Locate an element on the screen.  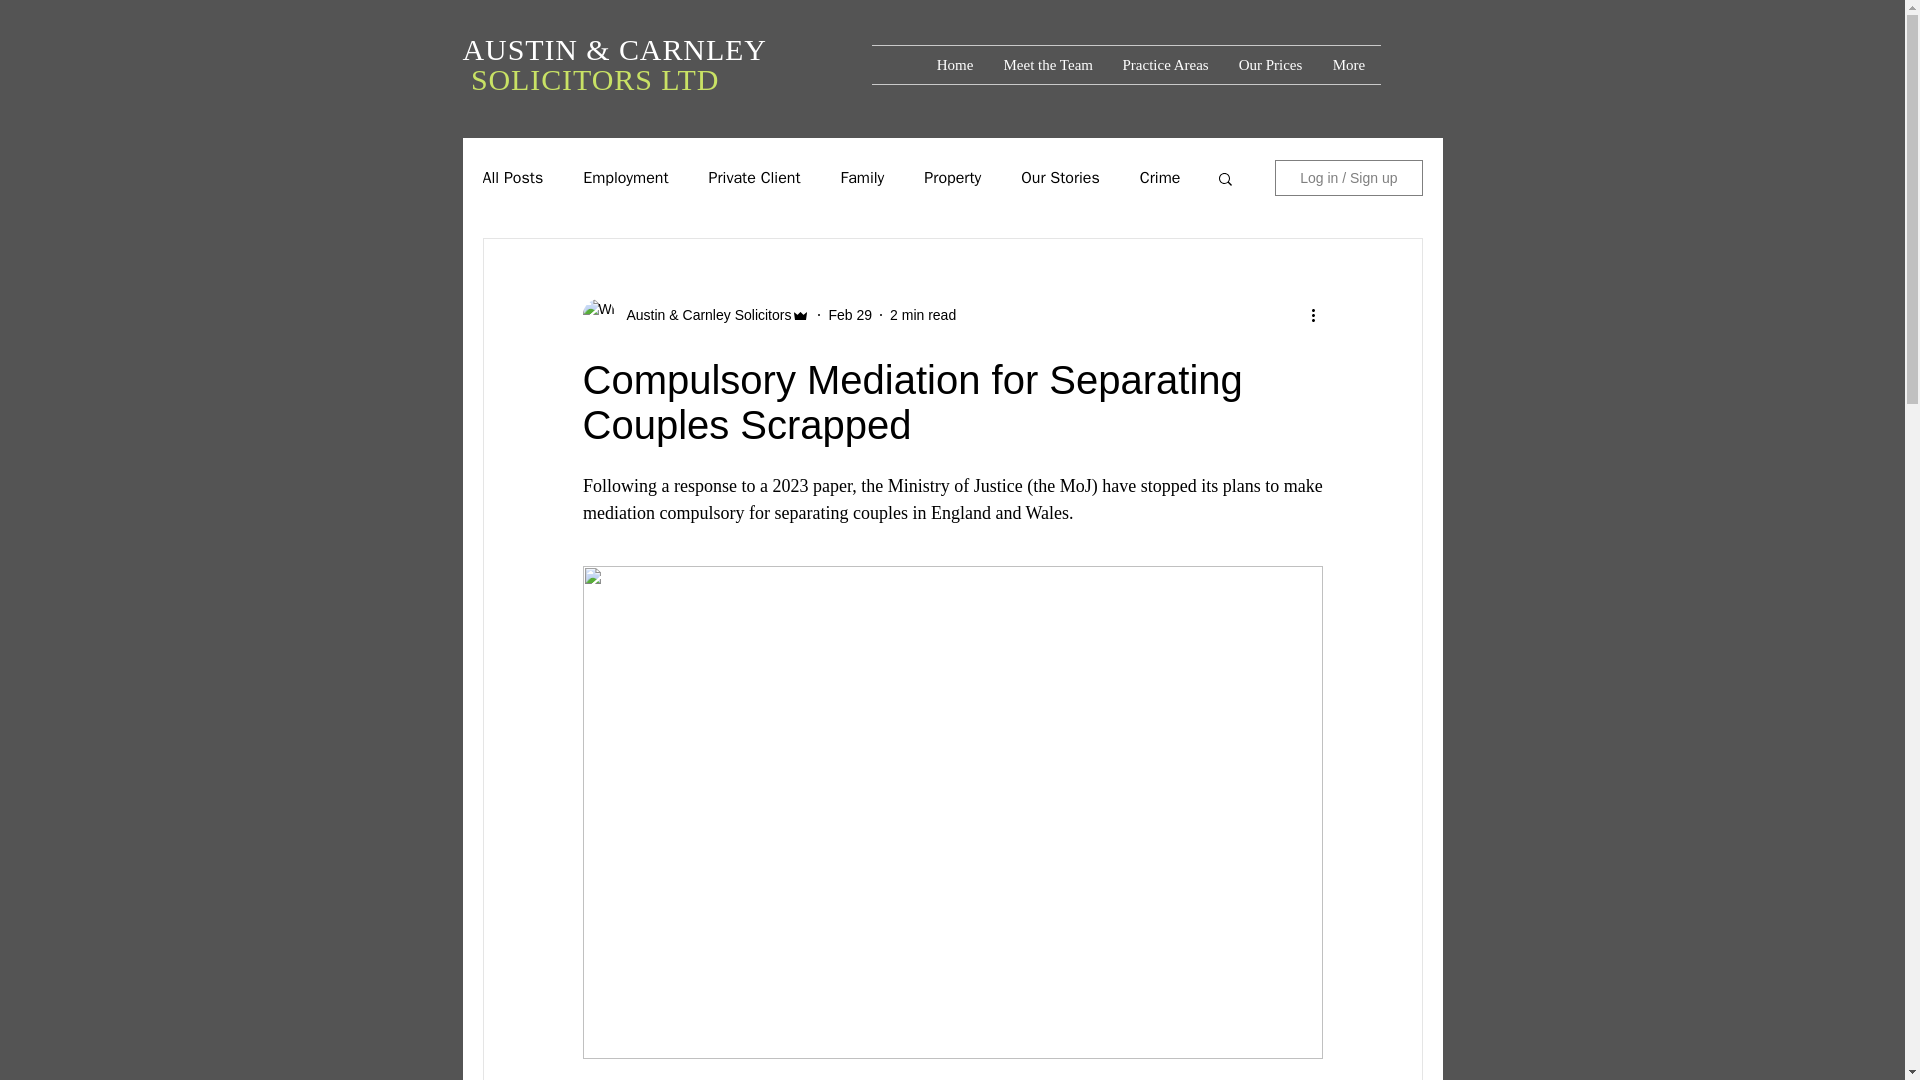
Crime is located at coordinates (1160, 178).